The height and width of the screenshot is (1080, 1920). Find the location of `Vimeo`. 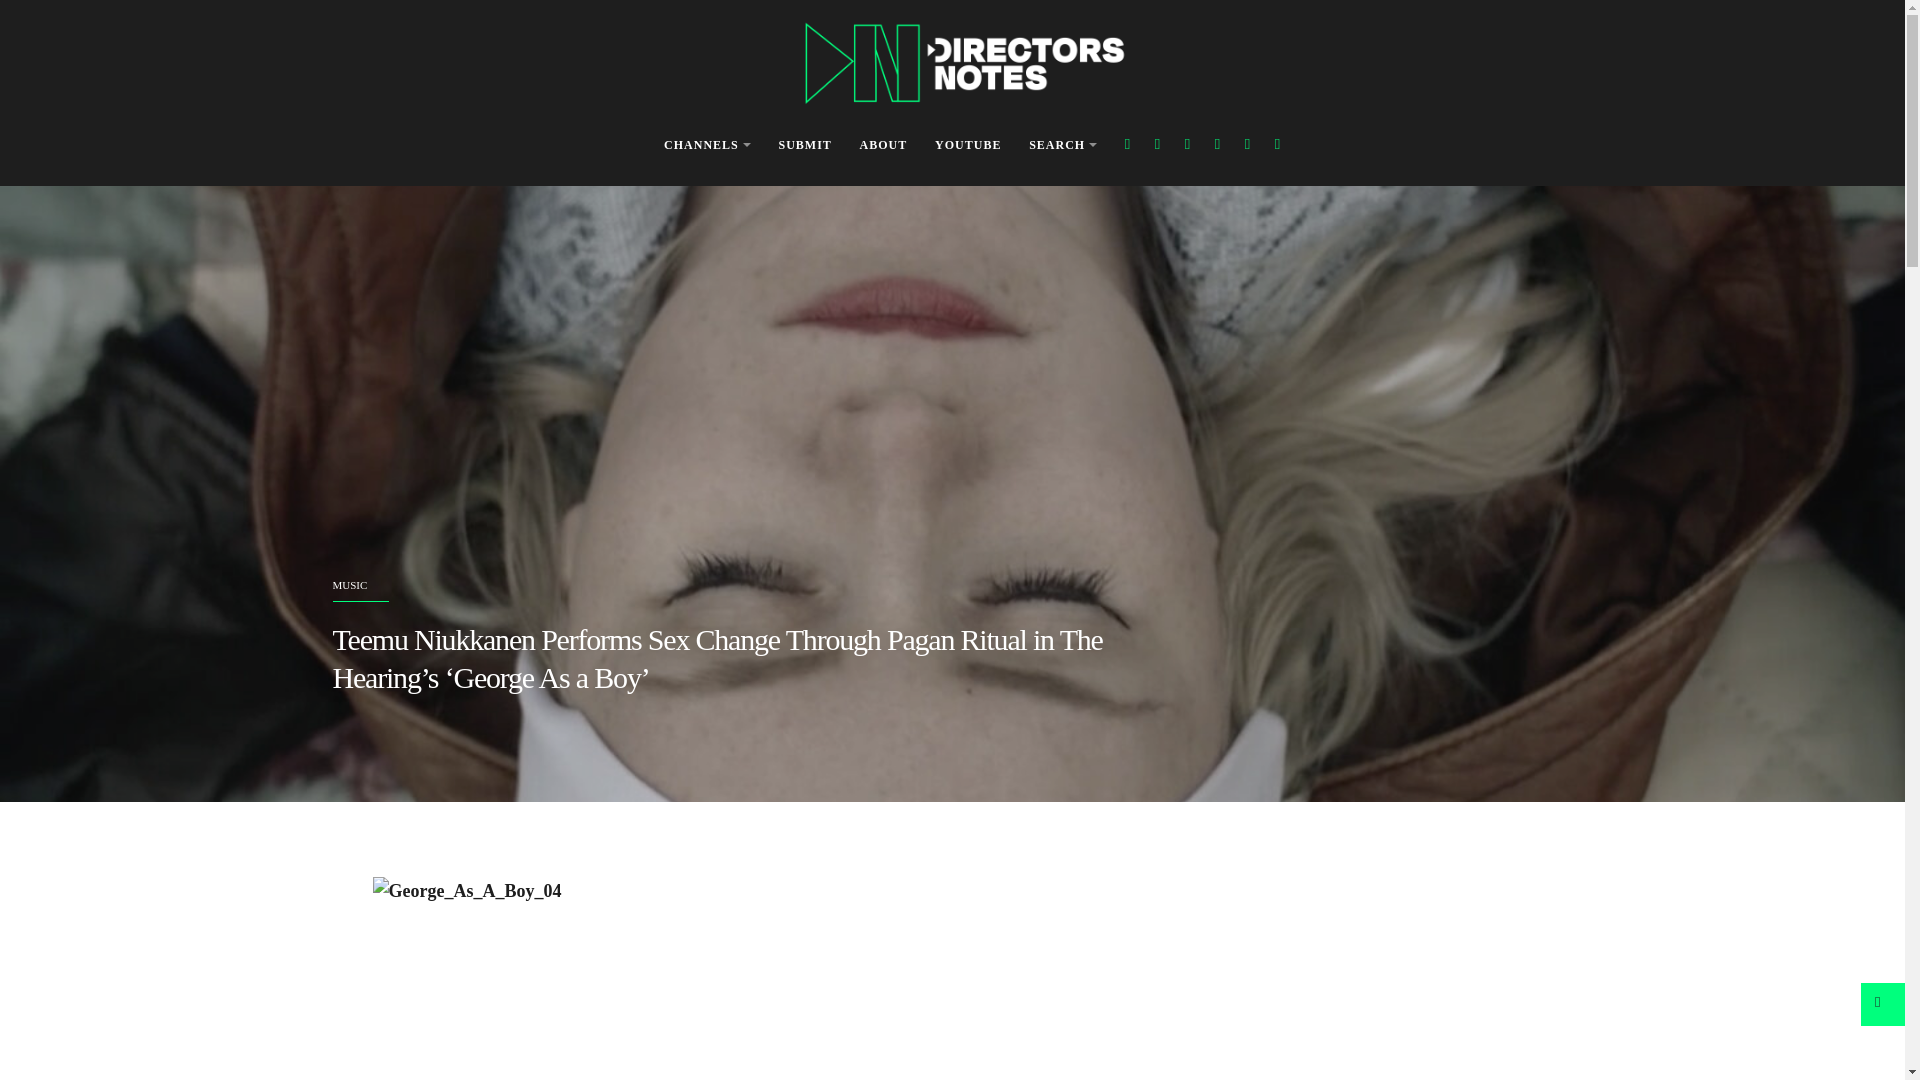

Vimeo is located at coordinates (1246, 144).